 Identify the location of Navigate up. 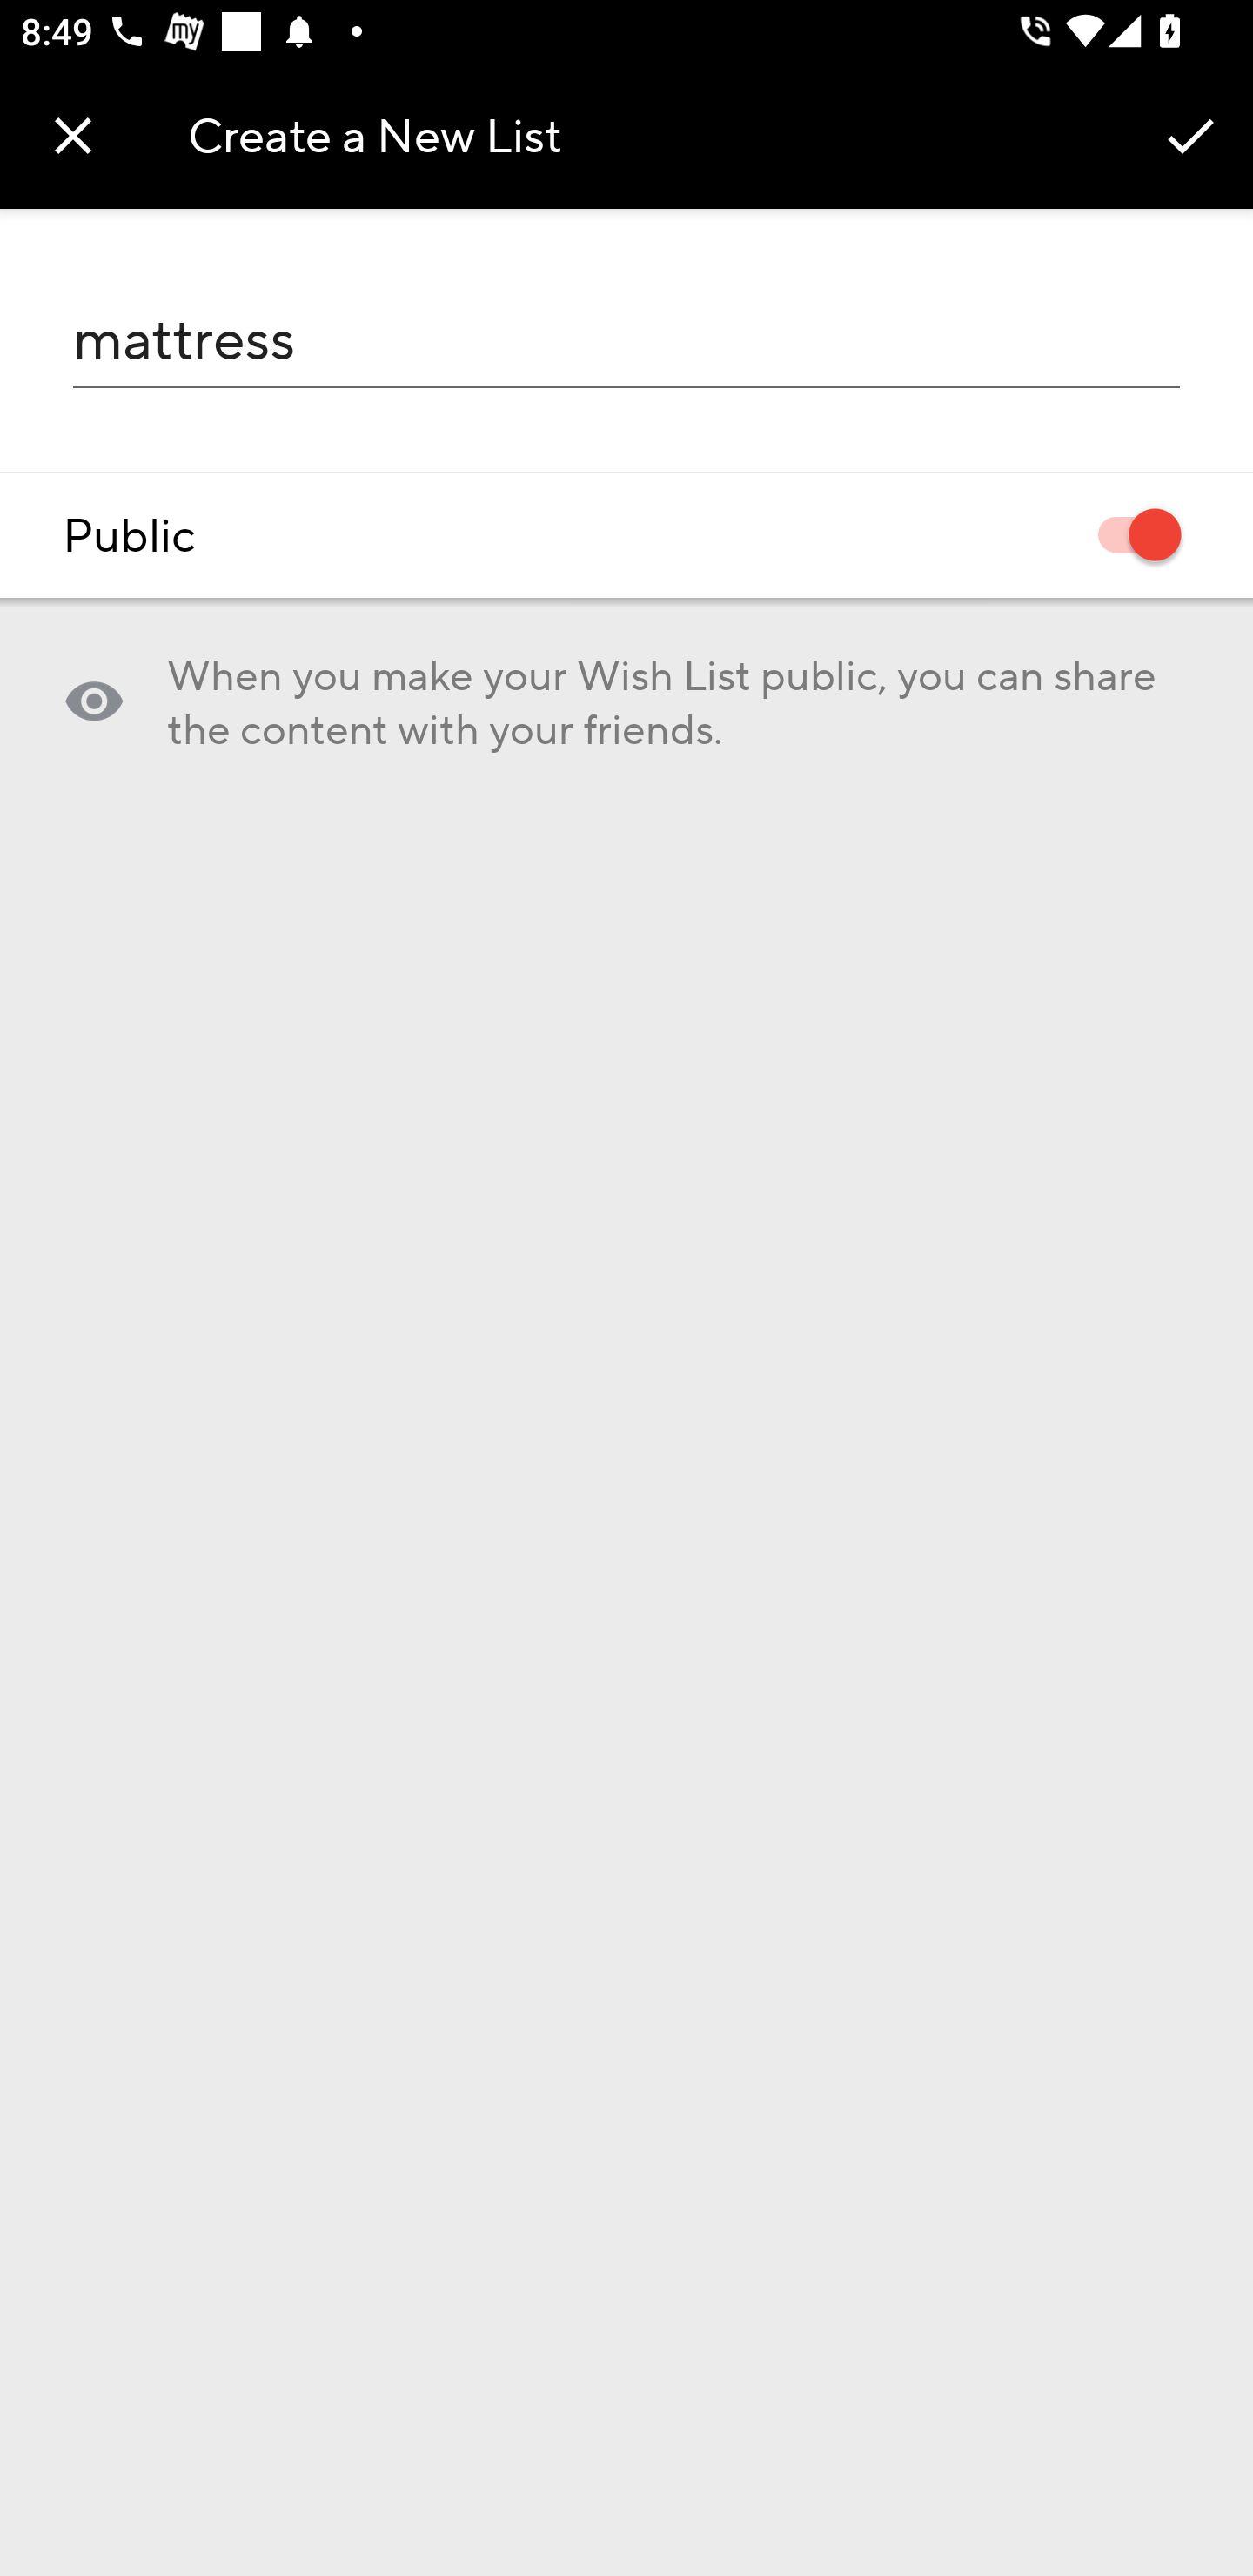
(73, 135).